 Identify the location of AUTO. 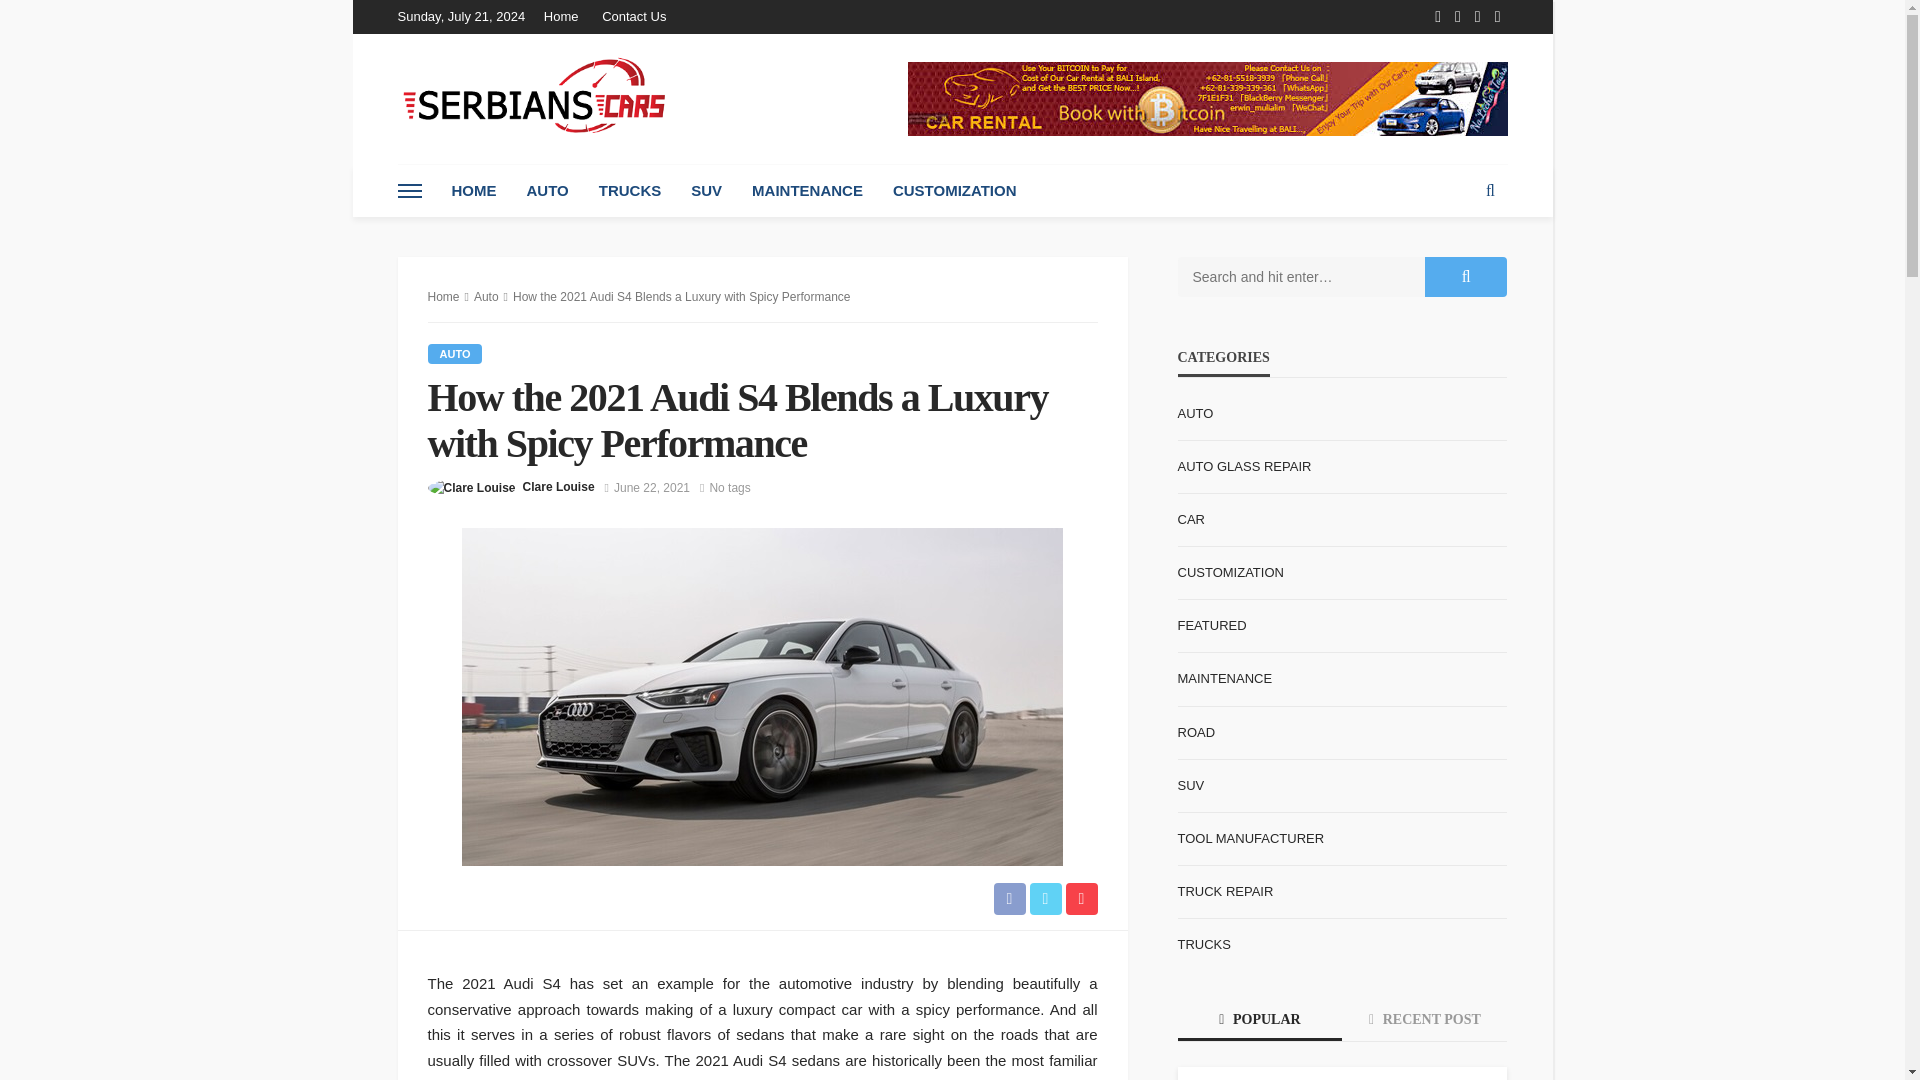
(548, 191).